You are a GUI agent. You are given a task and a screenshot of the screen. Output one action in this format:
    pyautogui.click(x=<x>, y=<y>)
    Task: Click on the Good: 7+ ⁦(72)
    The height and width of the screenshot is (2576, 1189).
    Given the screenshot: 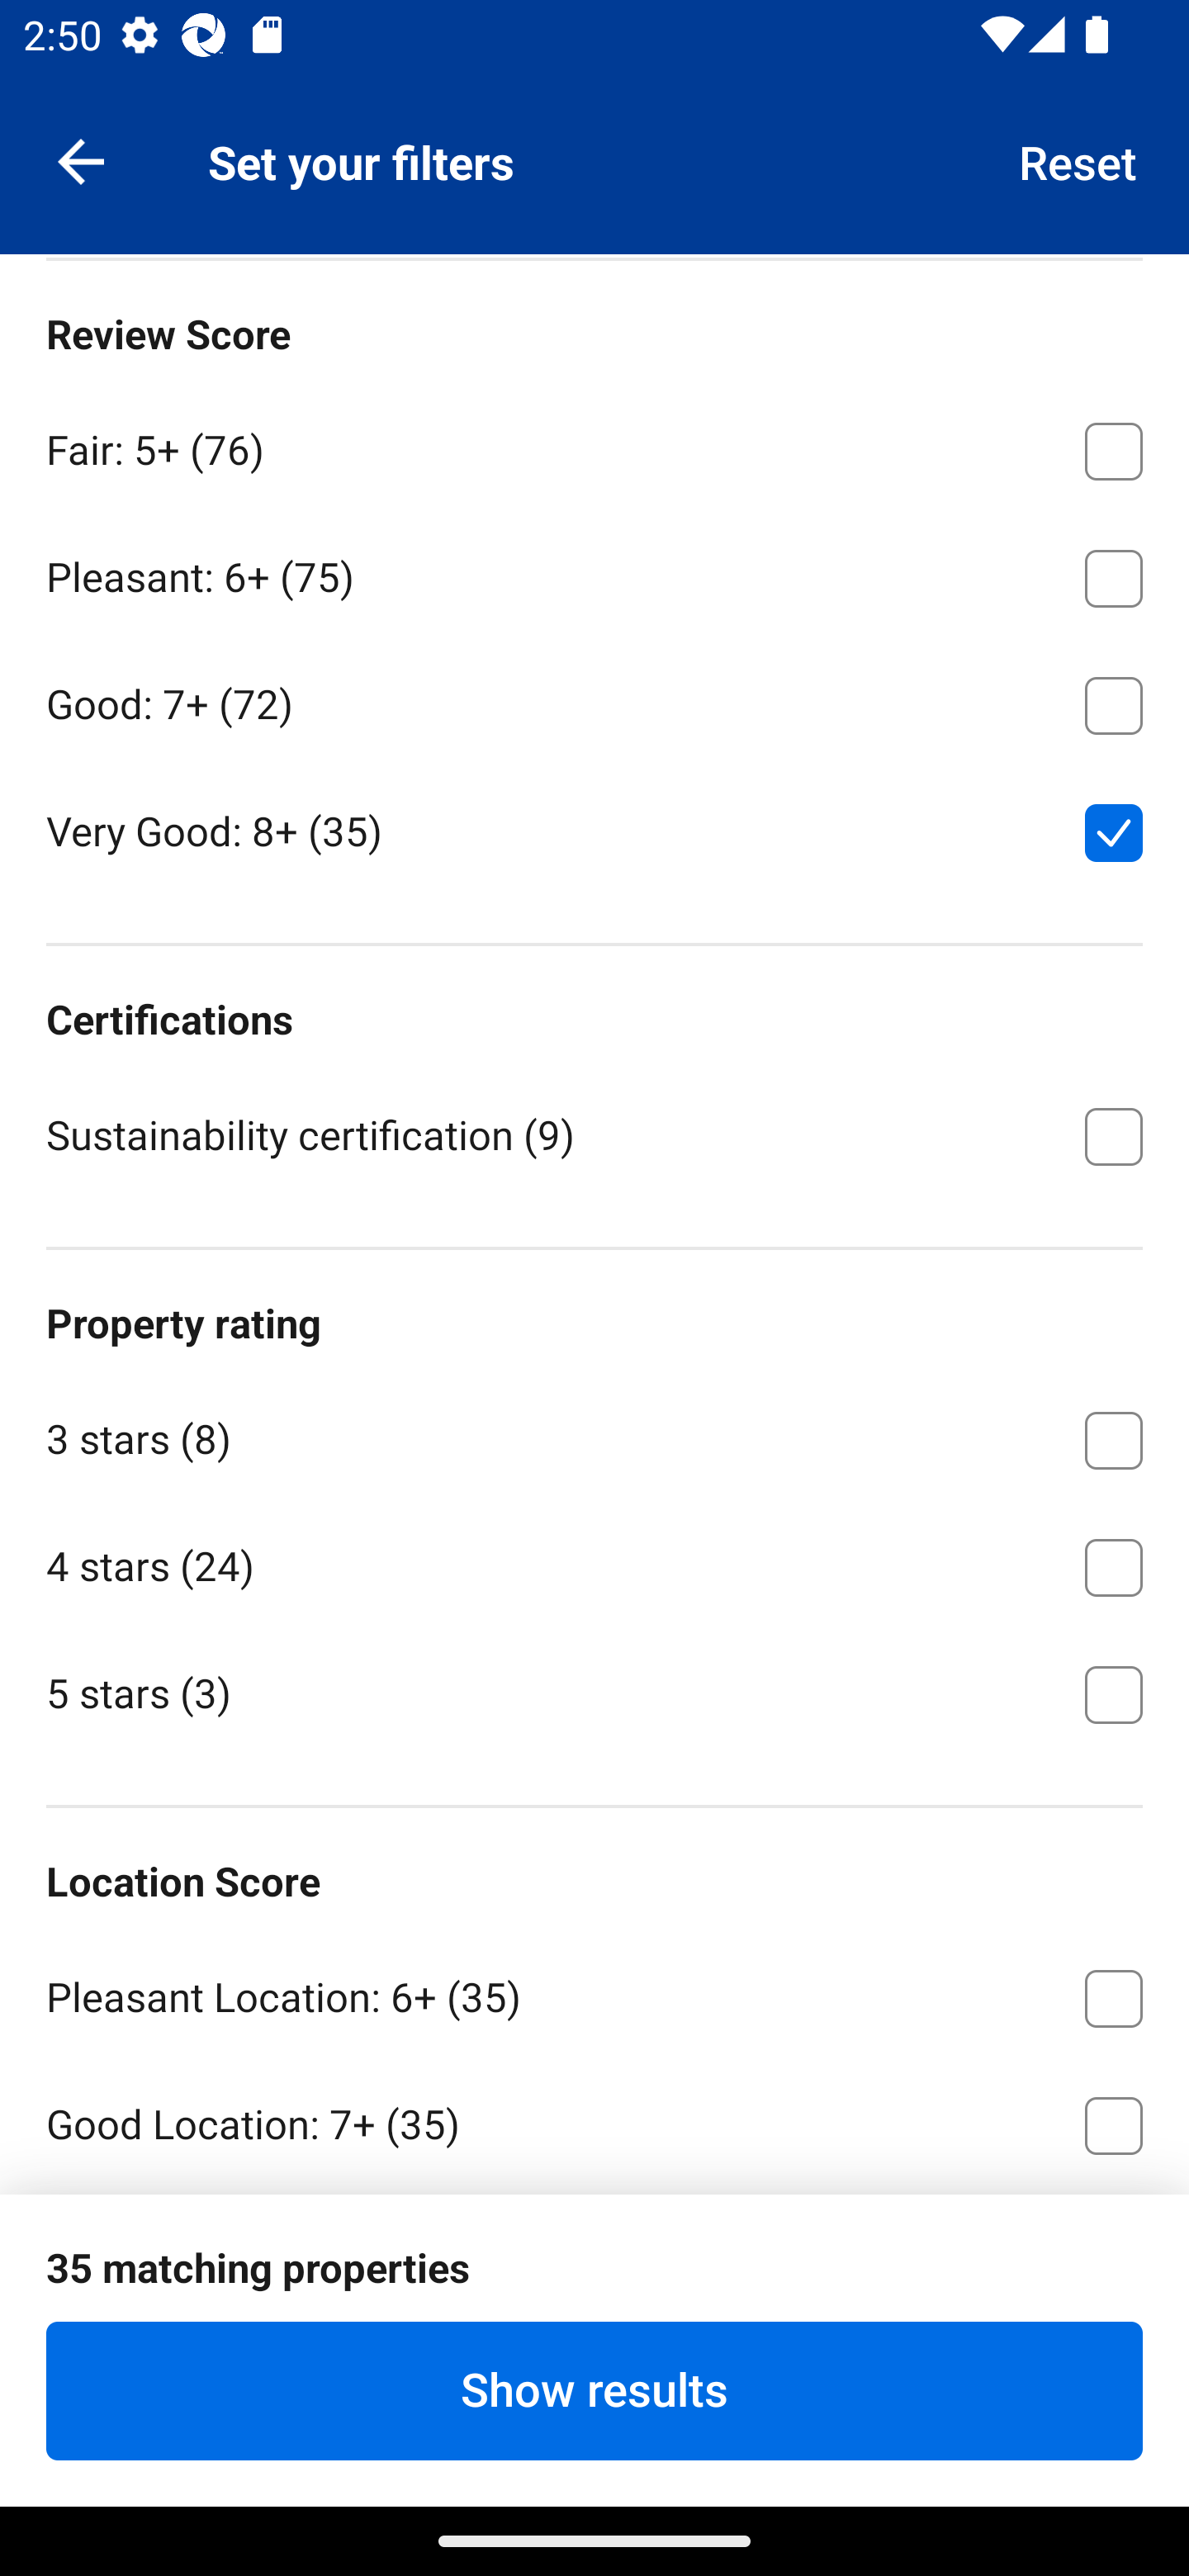 What is the action you would take?
    pyautogui.click(x=594, y=698)
    